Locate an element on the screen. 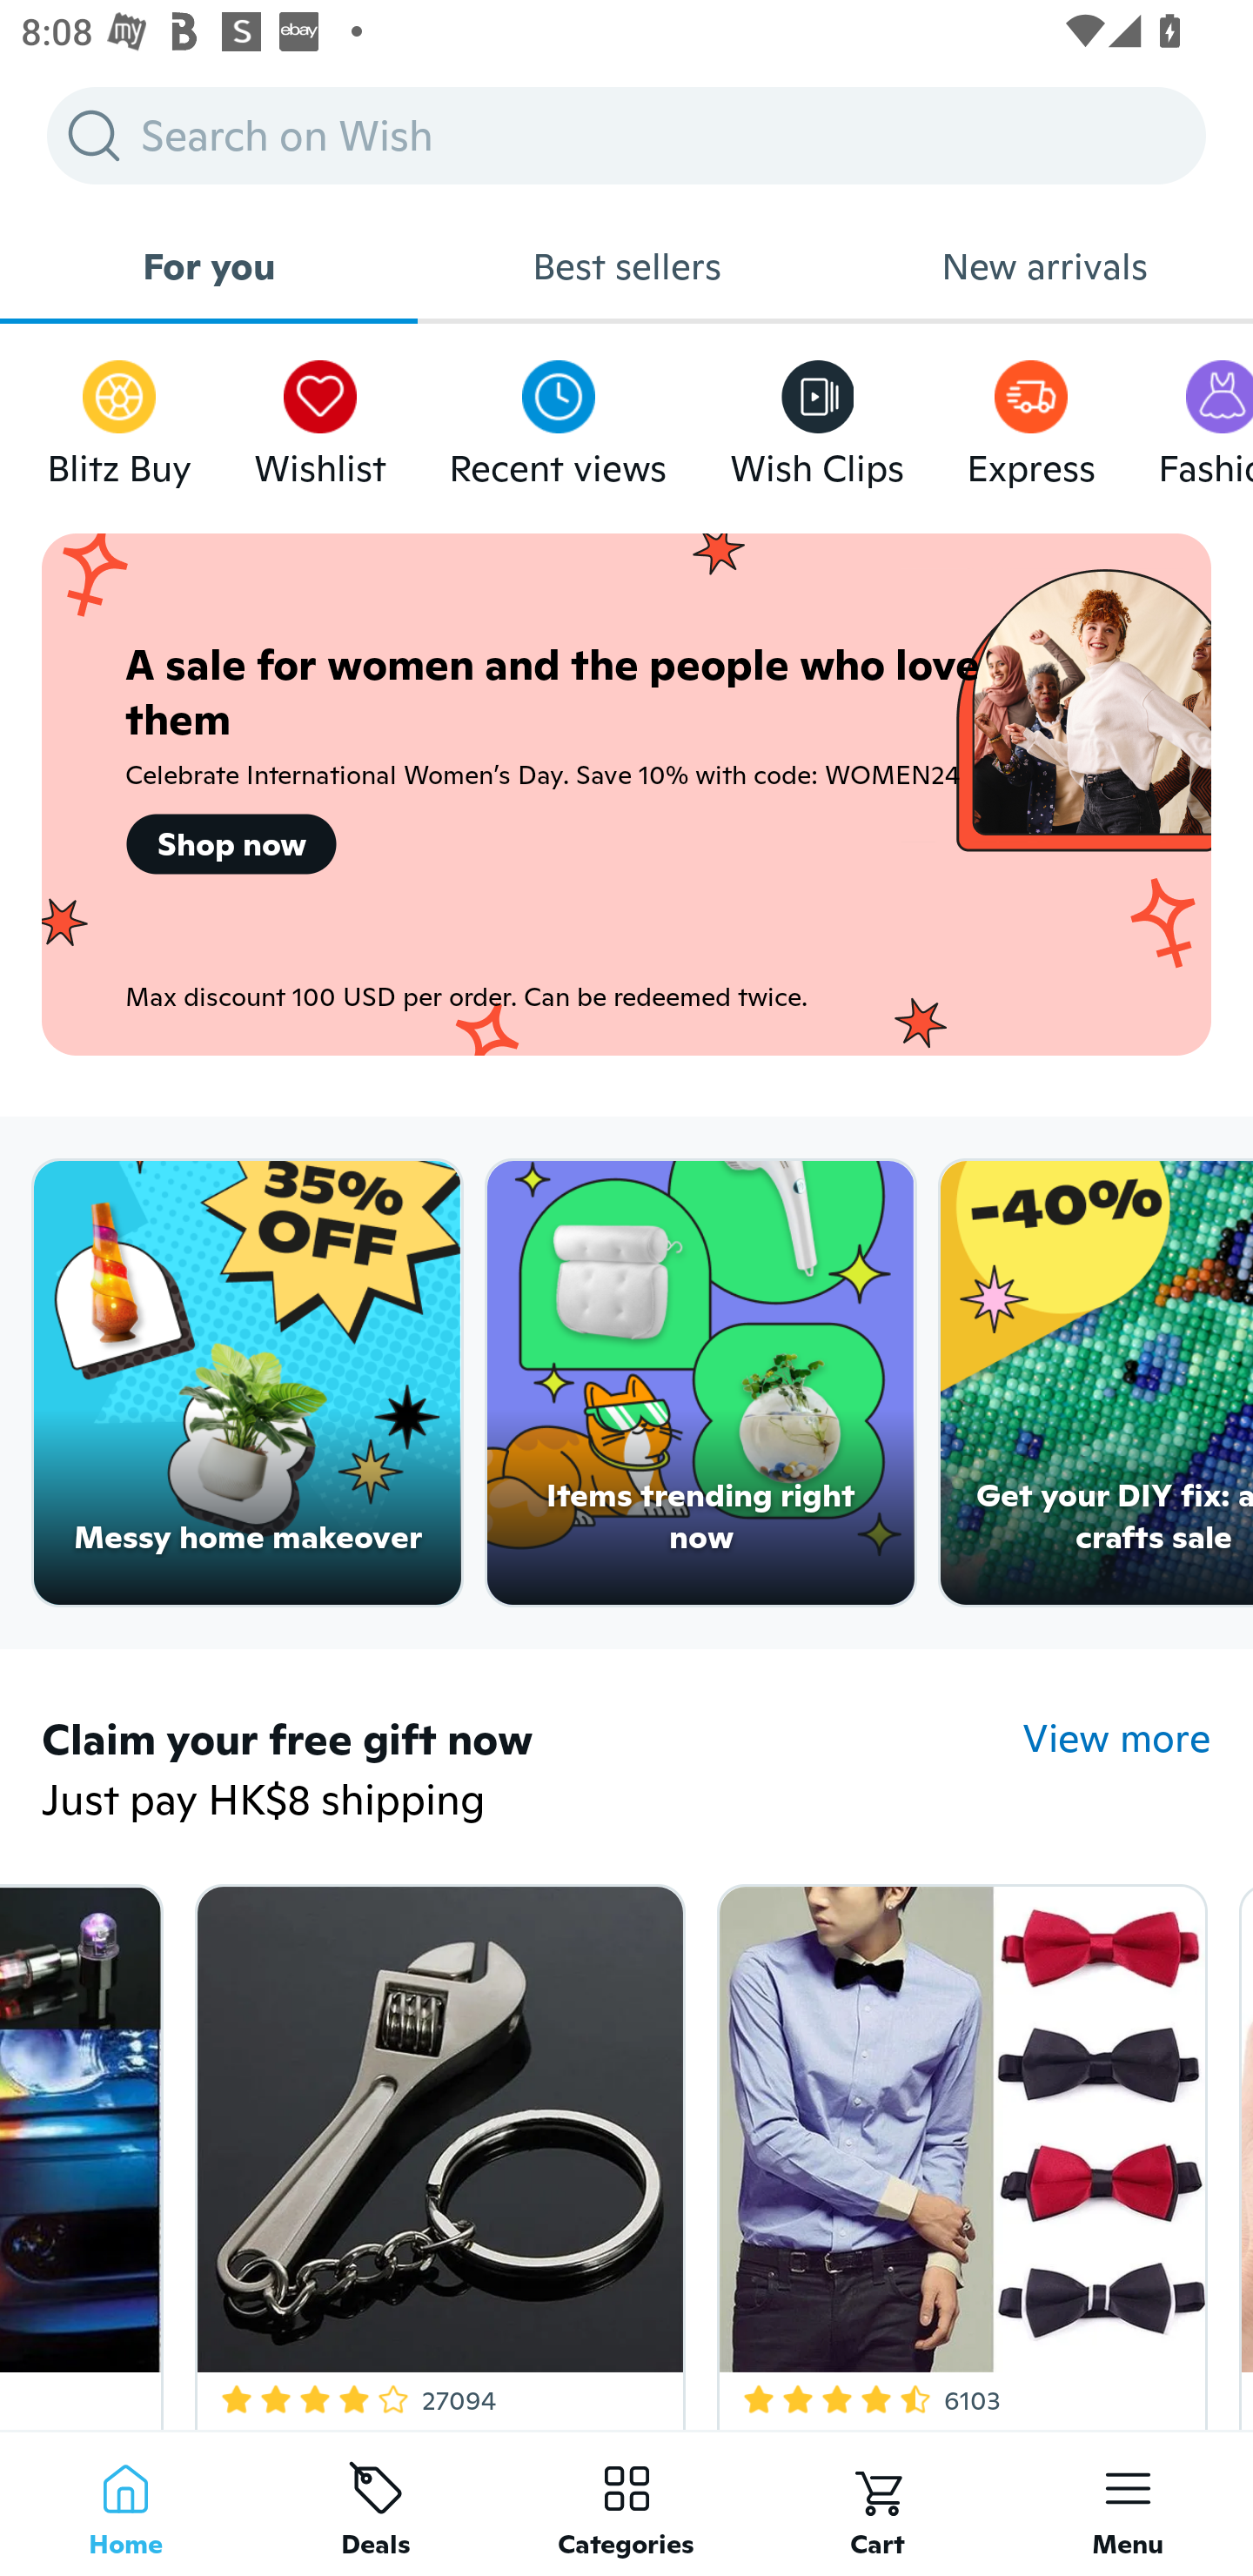 Image resolution: width=1253 pixels, height=2576 pixels. Search on Wish is located at coordinates (626, 135).